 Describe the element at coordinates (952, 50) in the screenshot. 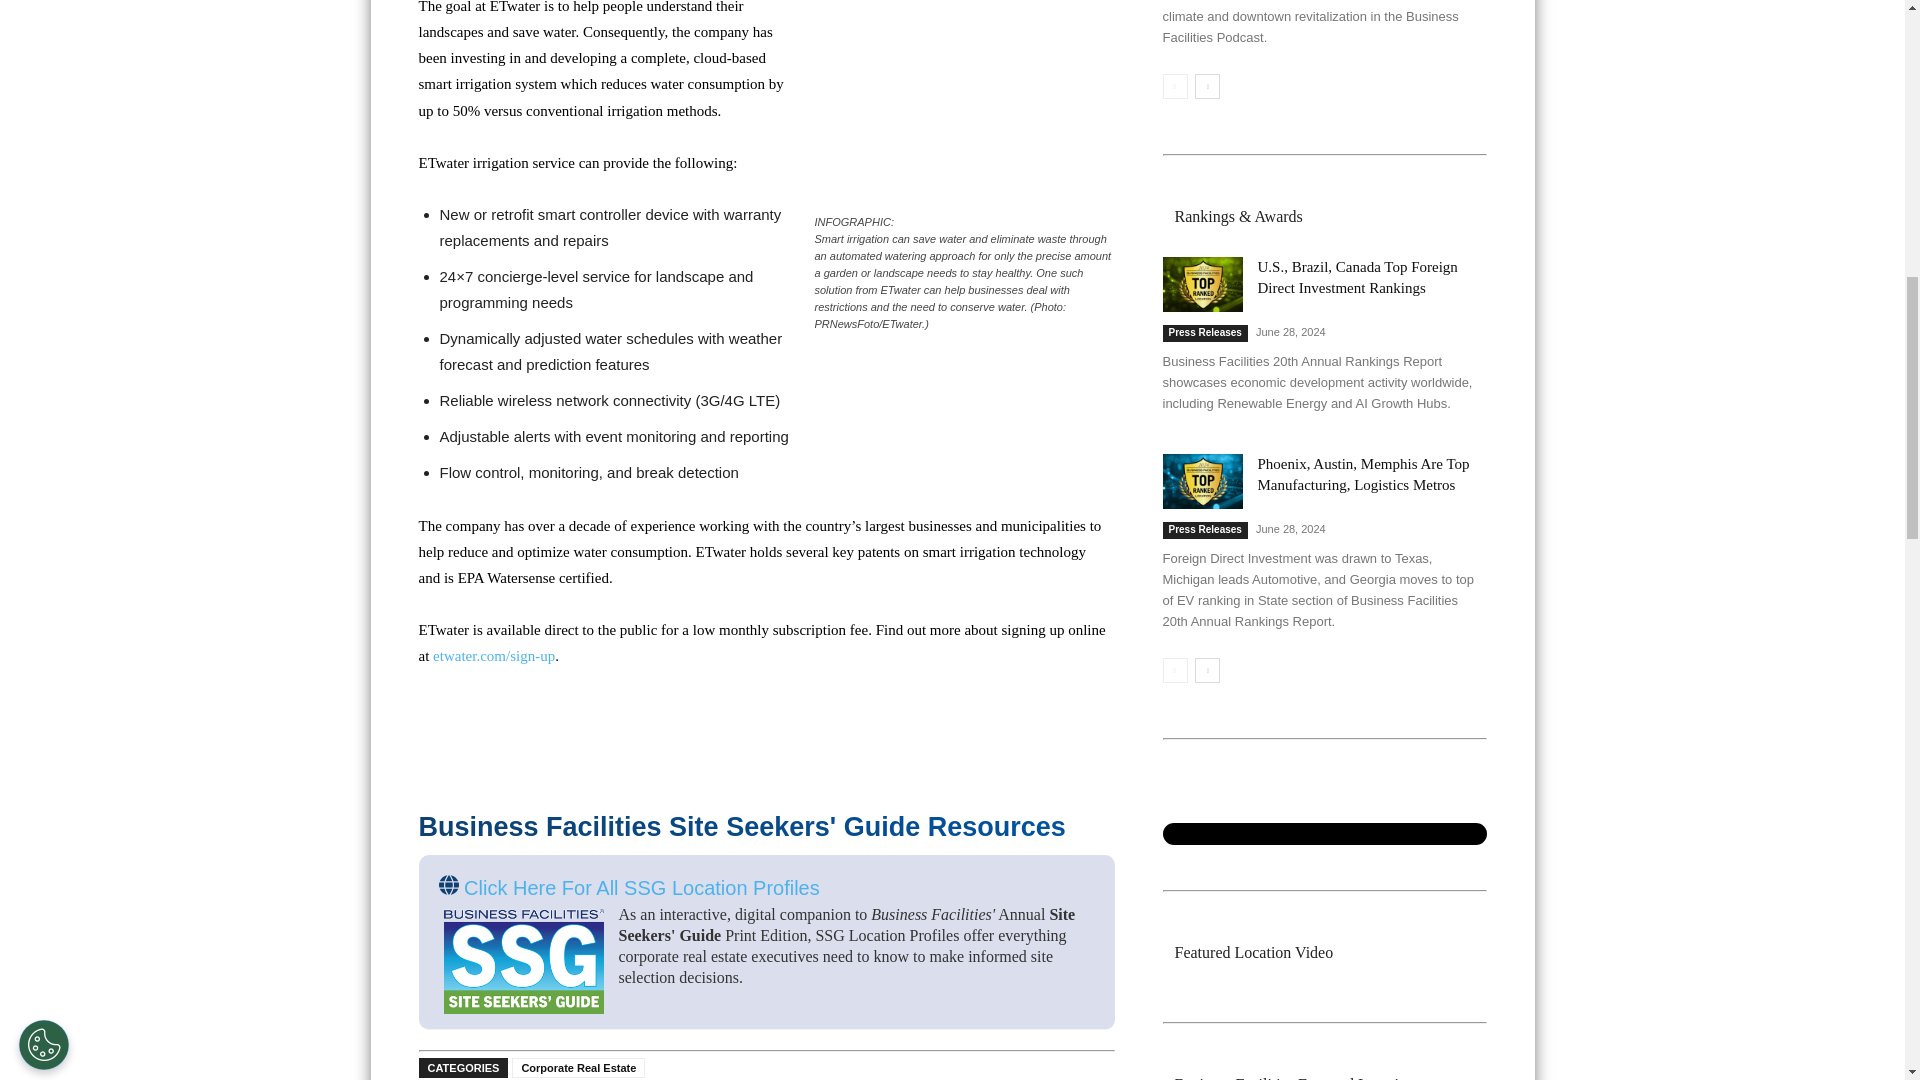

I see `3rd party ad content` at that location.